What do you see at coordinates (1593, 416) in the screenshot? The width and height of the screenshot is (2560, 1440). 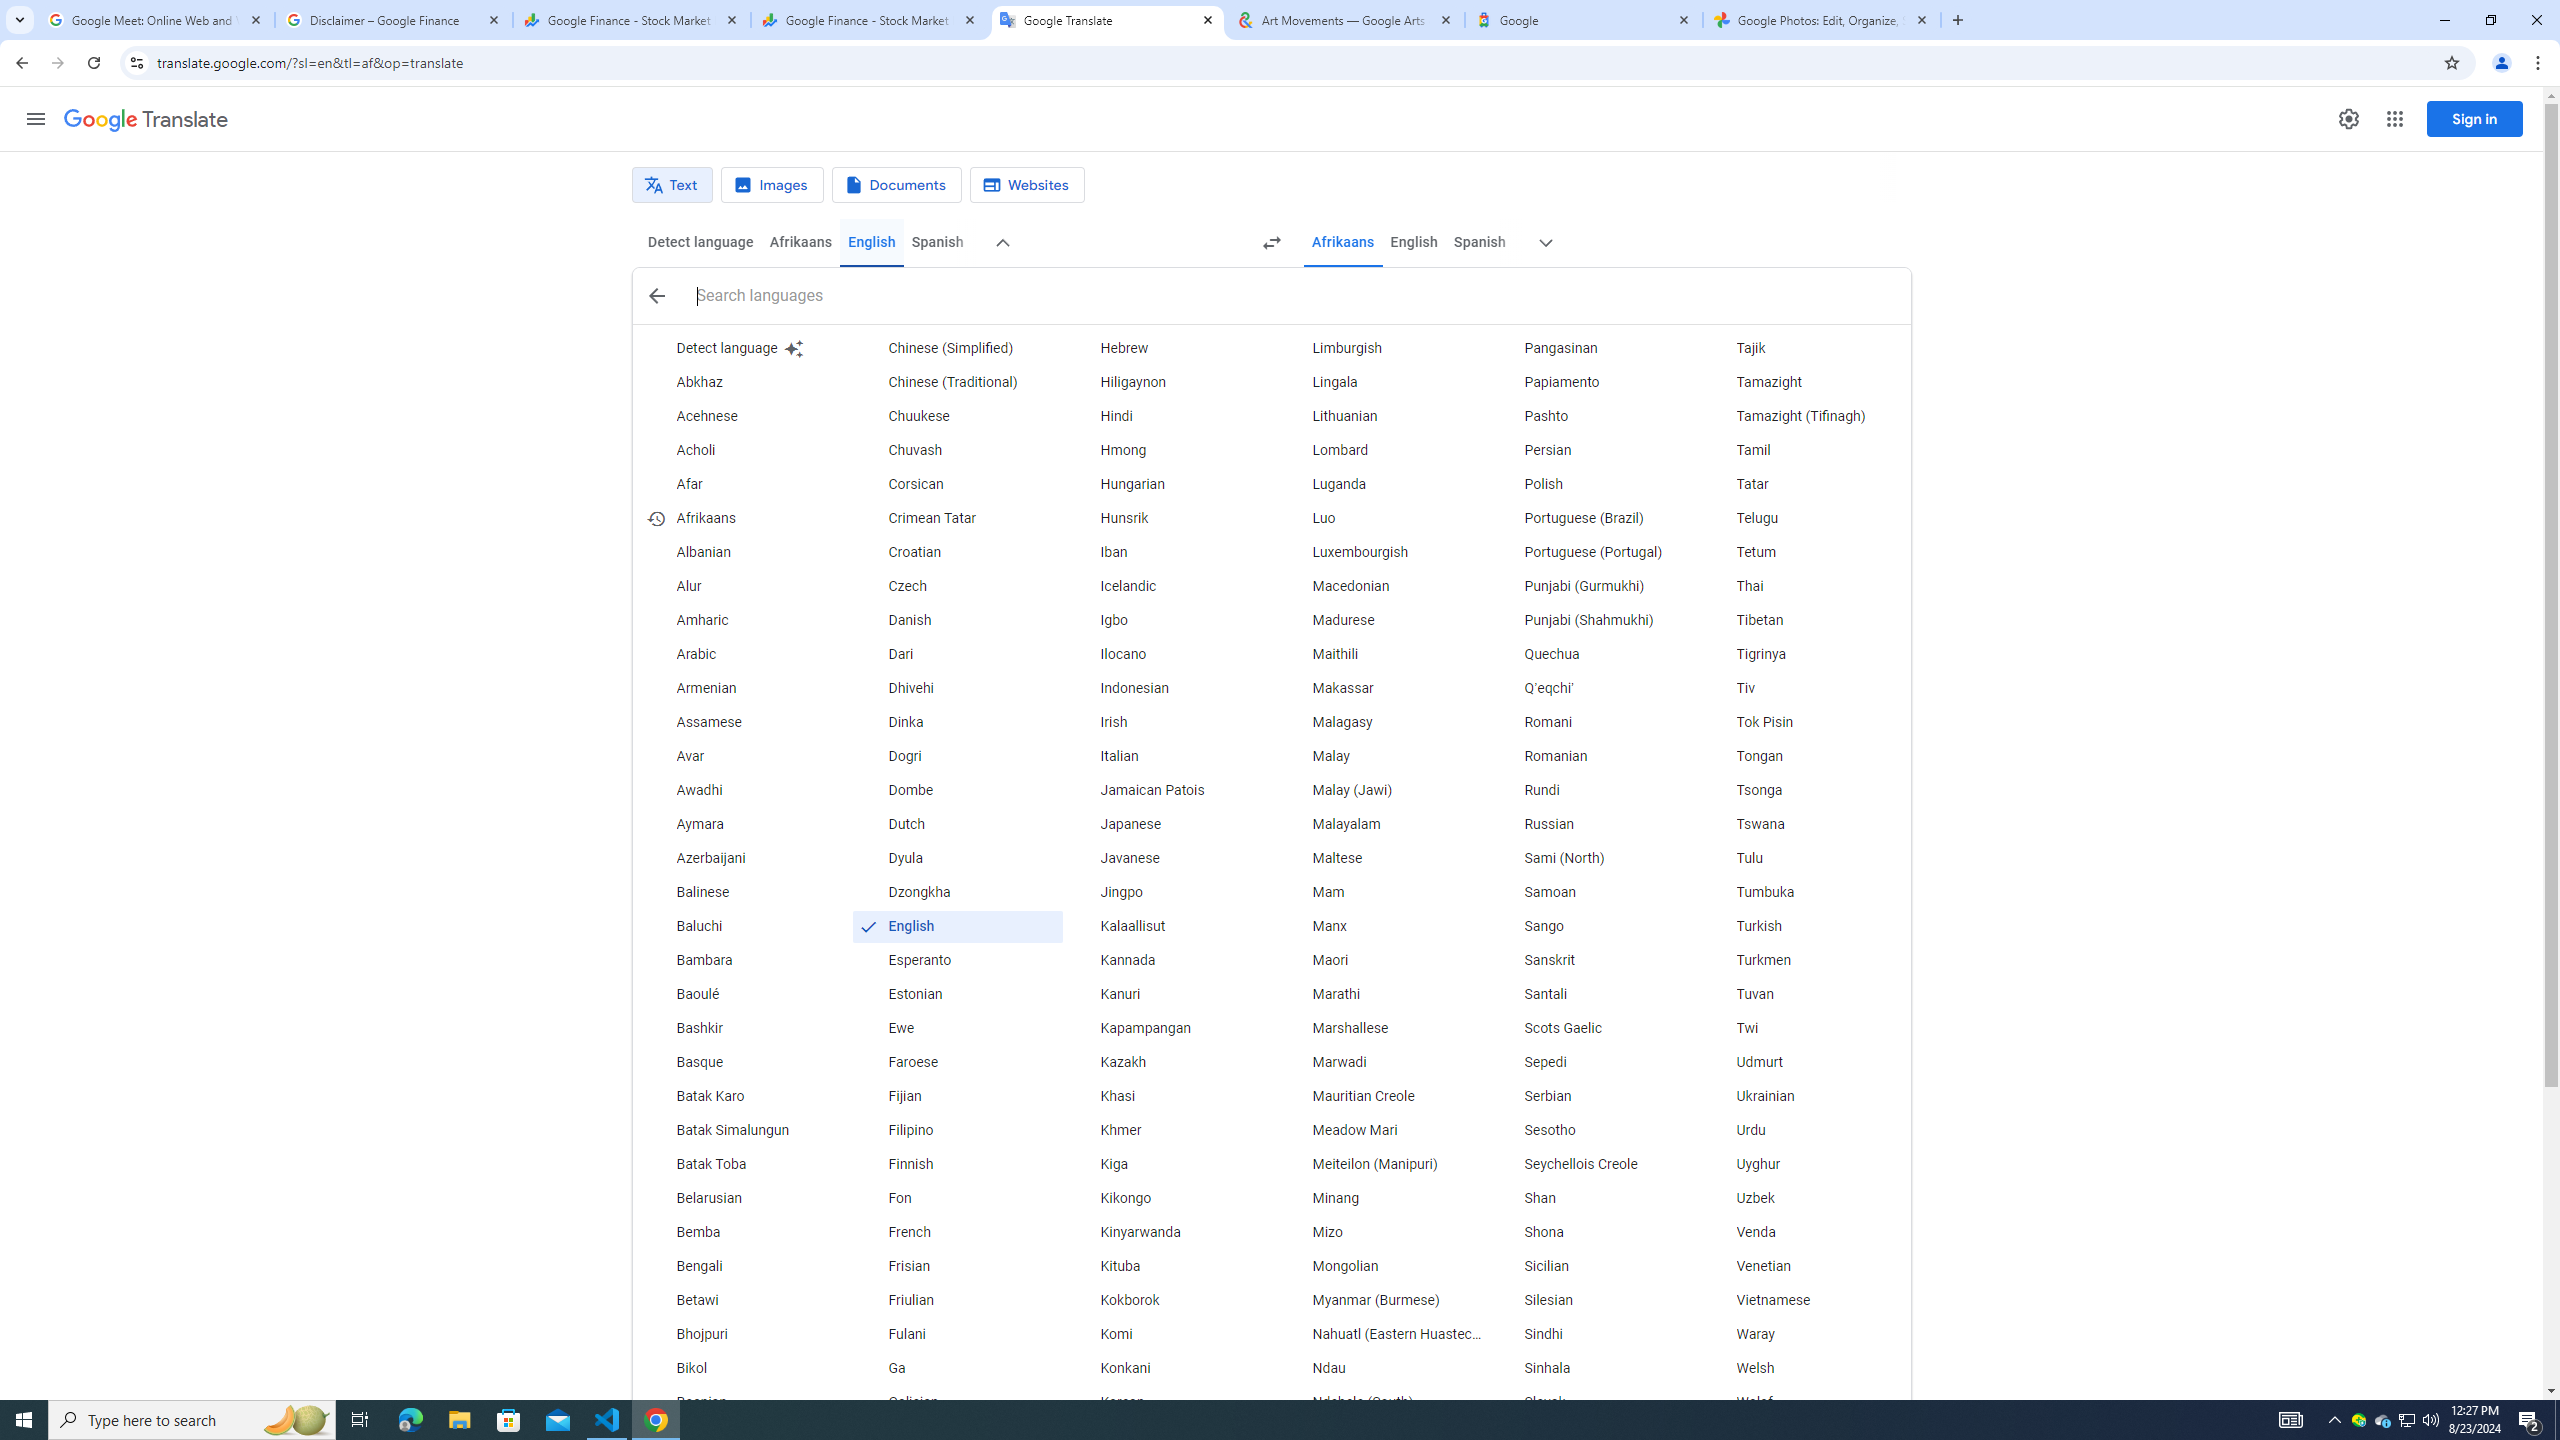 I see `Pashto` at bounding box center [1593, 416].